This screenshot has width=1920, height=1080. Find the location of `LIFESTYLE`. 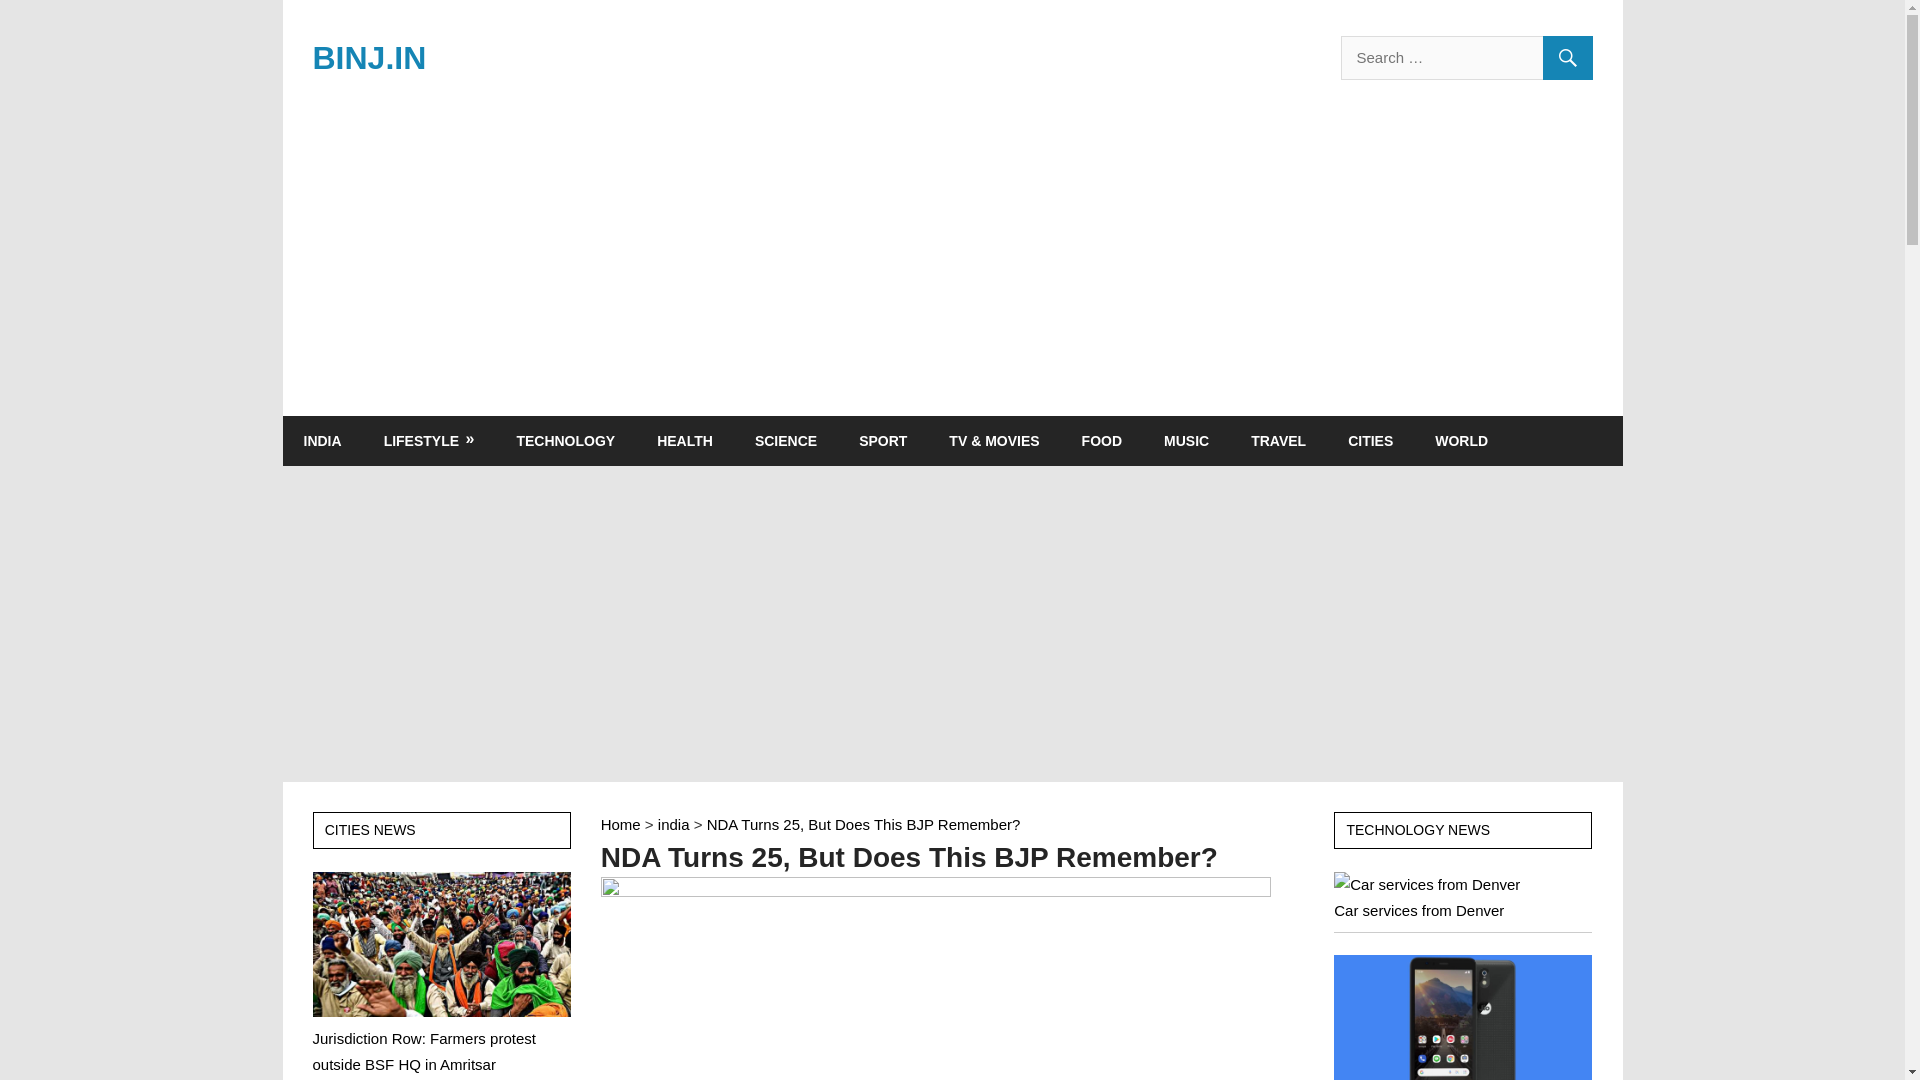

LIFESTYLE is located at coordinates (428, 440).